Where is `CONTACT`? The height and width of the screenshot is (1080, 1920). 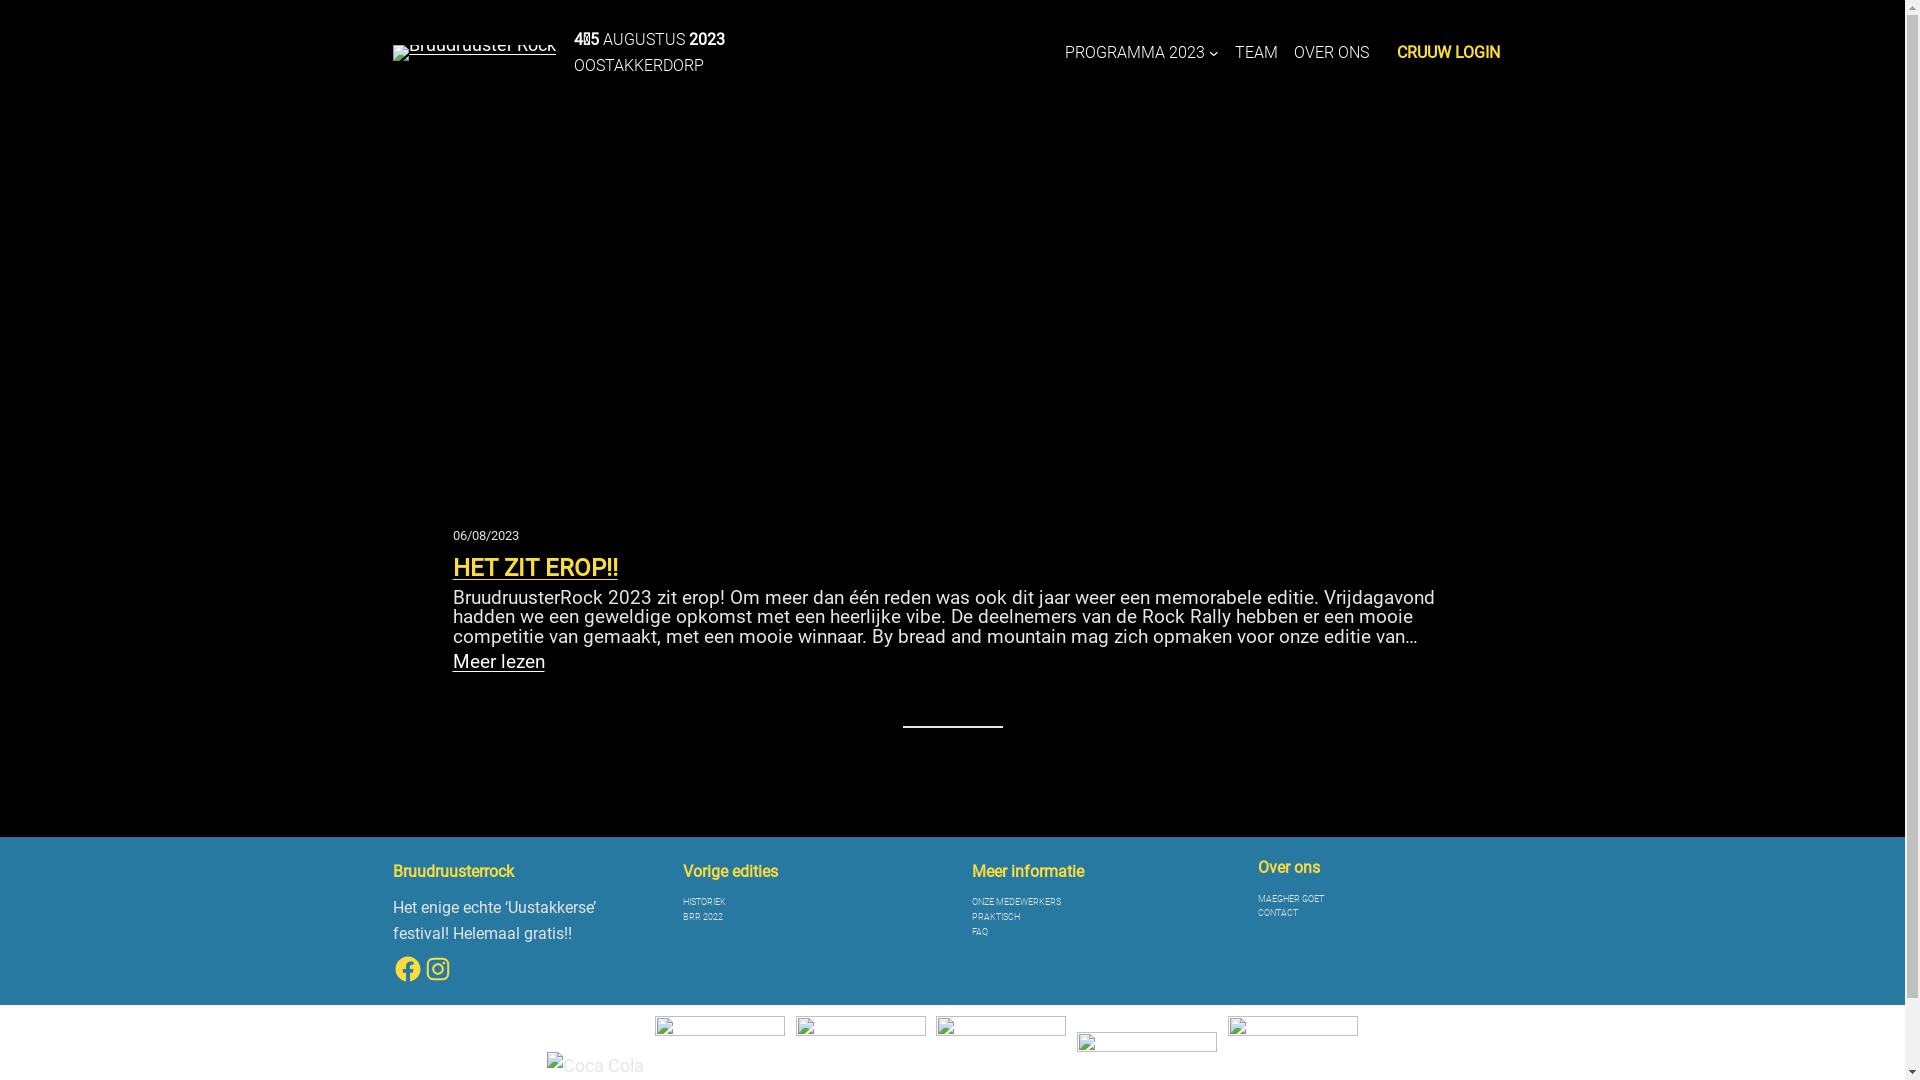
CONTACT is located at coordinates (1278, 914).